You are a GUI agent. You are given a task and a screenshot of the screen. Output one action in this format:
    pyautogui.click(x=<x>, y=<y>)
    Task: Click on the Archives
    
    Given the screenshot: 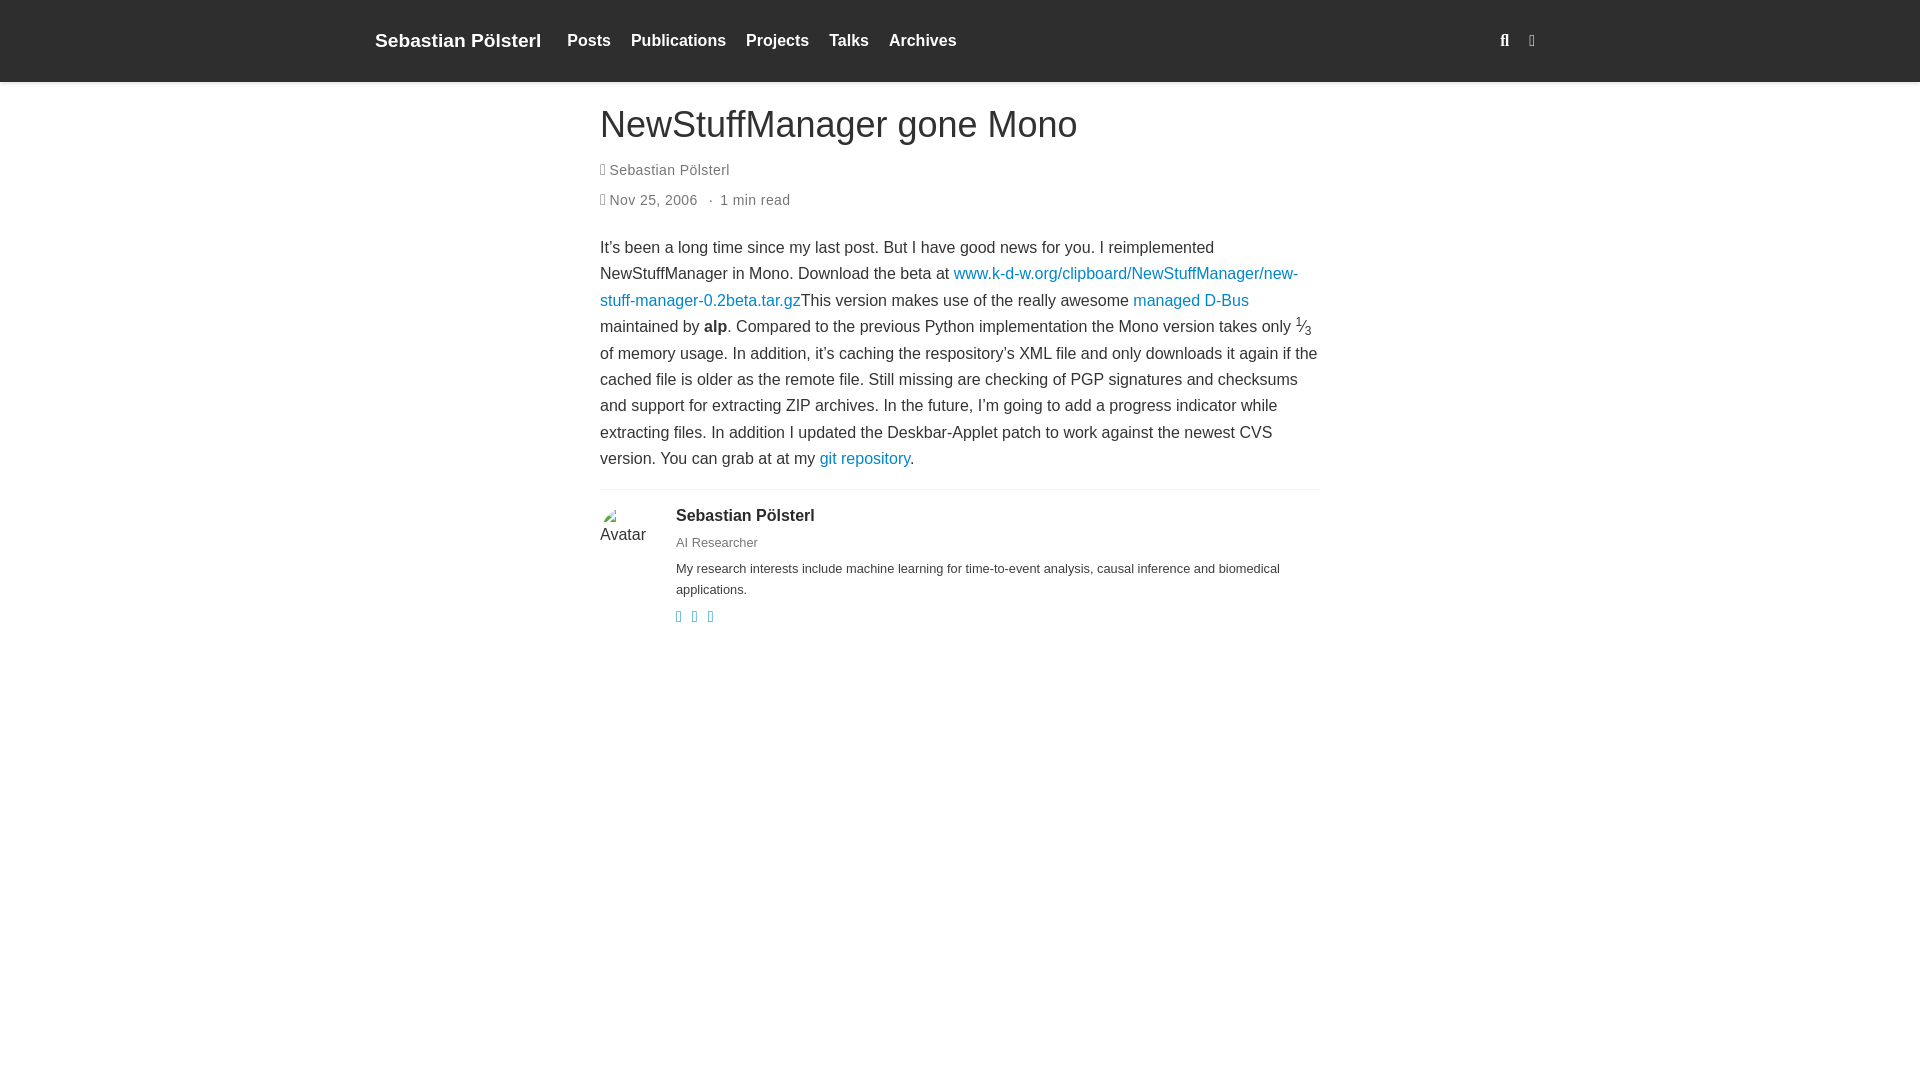 What is the action you would take?
    pyautogui.click(x=923, y=41)
    